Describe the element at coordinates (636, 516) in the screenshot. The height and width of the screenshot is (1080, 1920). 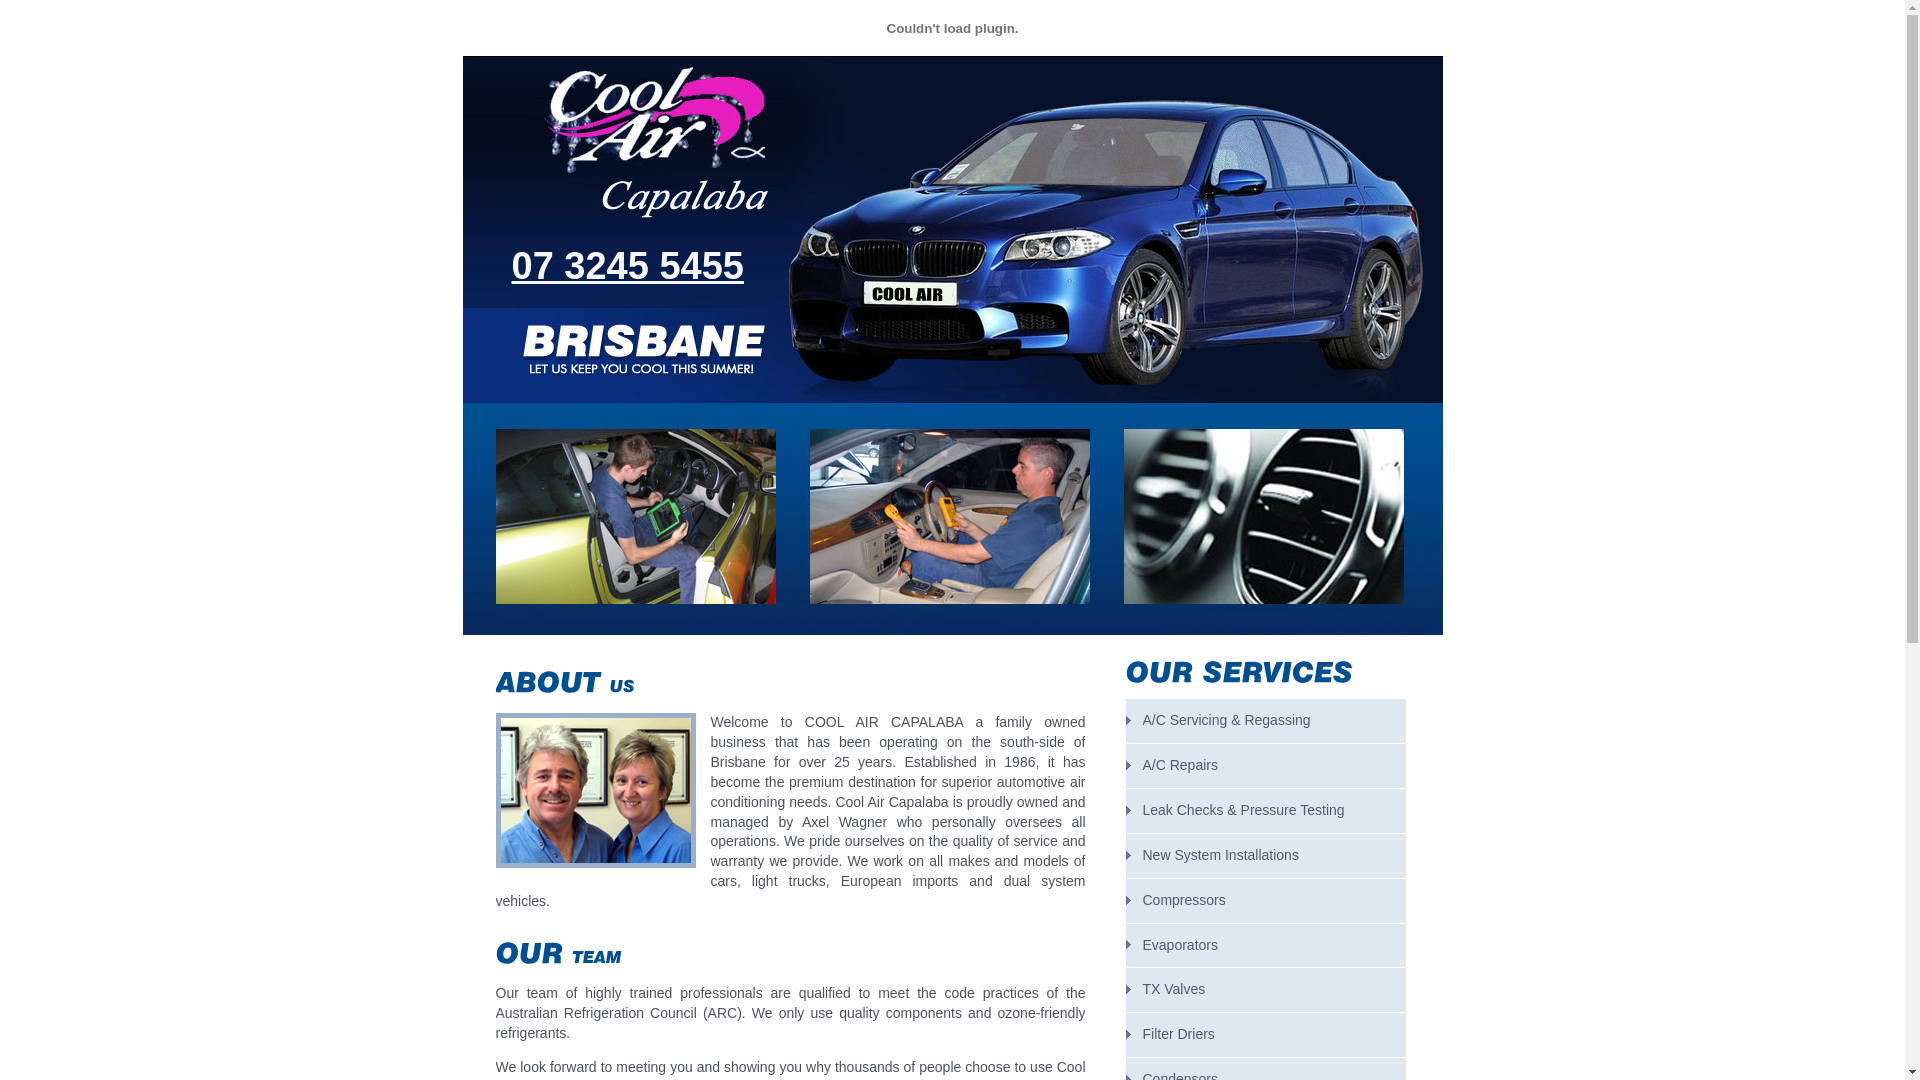
I see `Cool Air Capalaba` at that location.